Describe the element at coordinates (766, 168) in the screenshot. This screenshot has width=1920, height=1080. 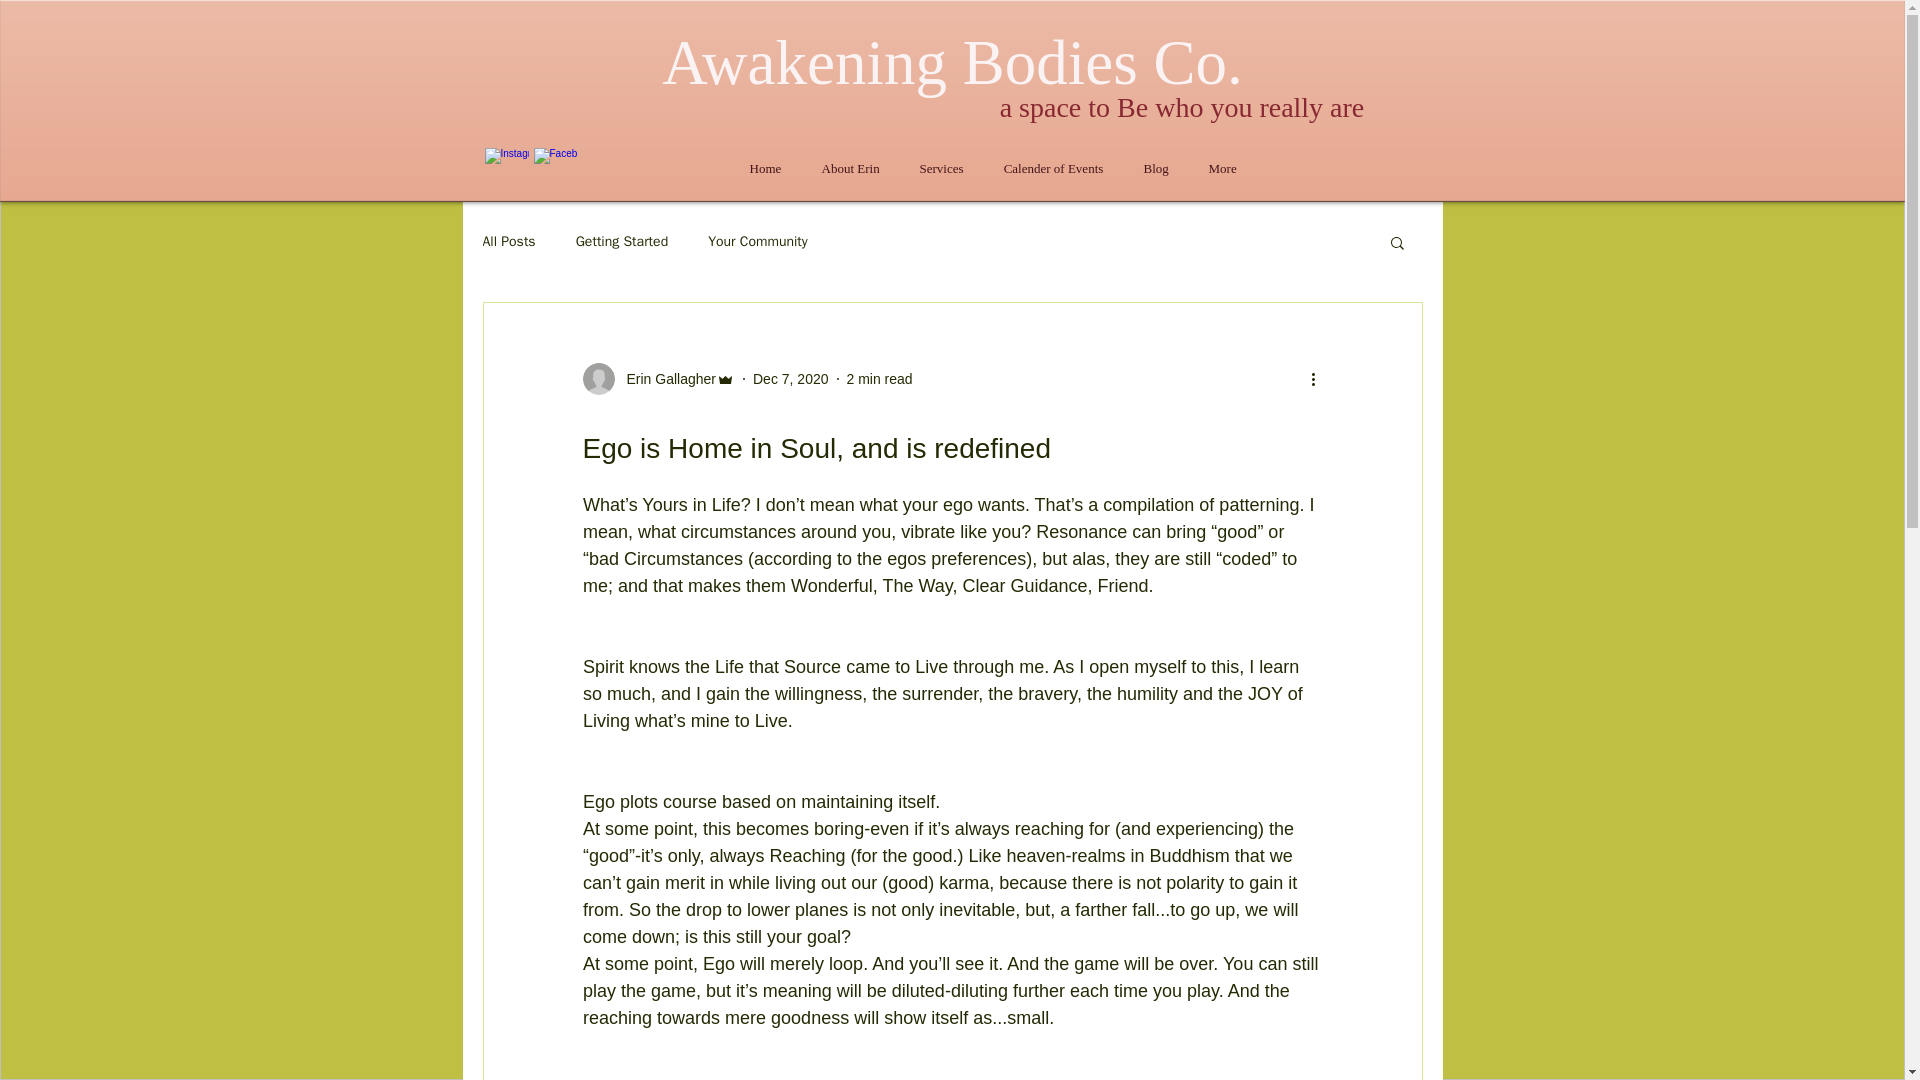
I see `Home` at that location.